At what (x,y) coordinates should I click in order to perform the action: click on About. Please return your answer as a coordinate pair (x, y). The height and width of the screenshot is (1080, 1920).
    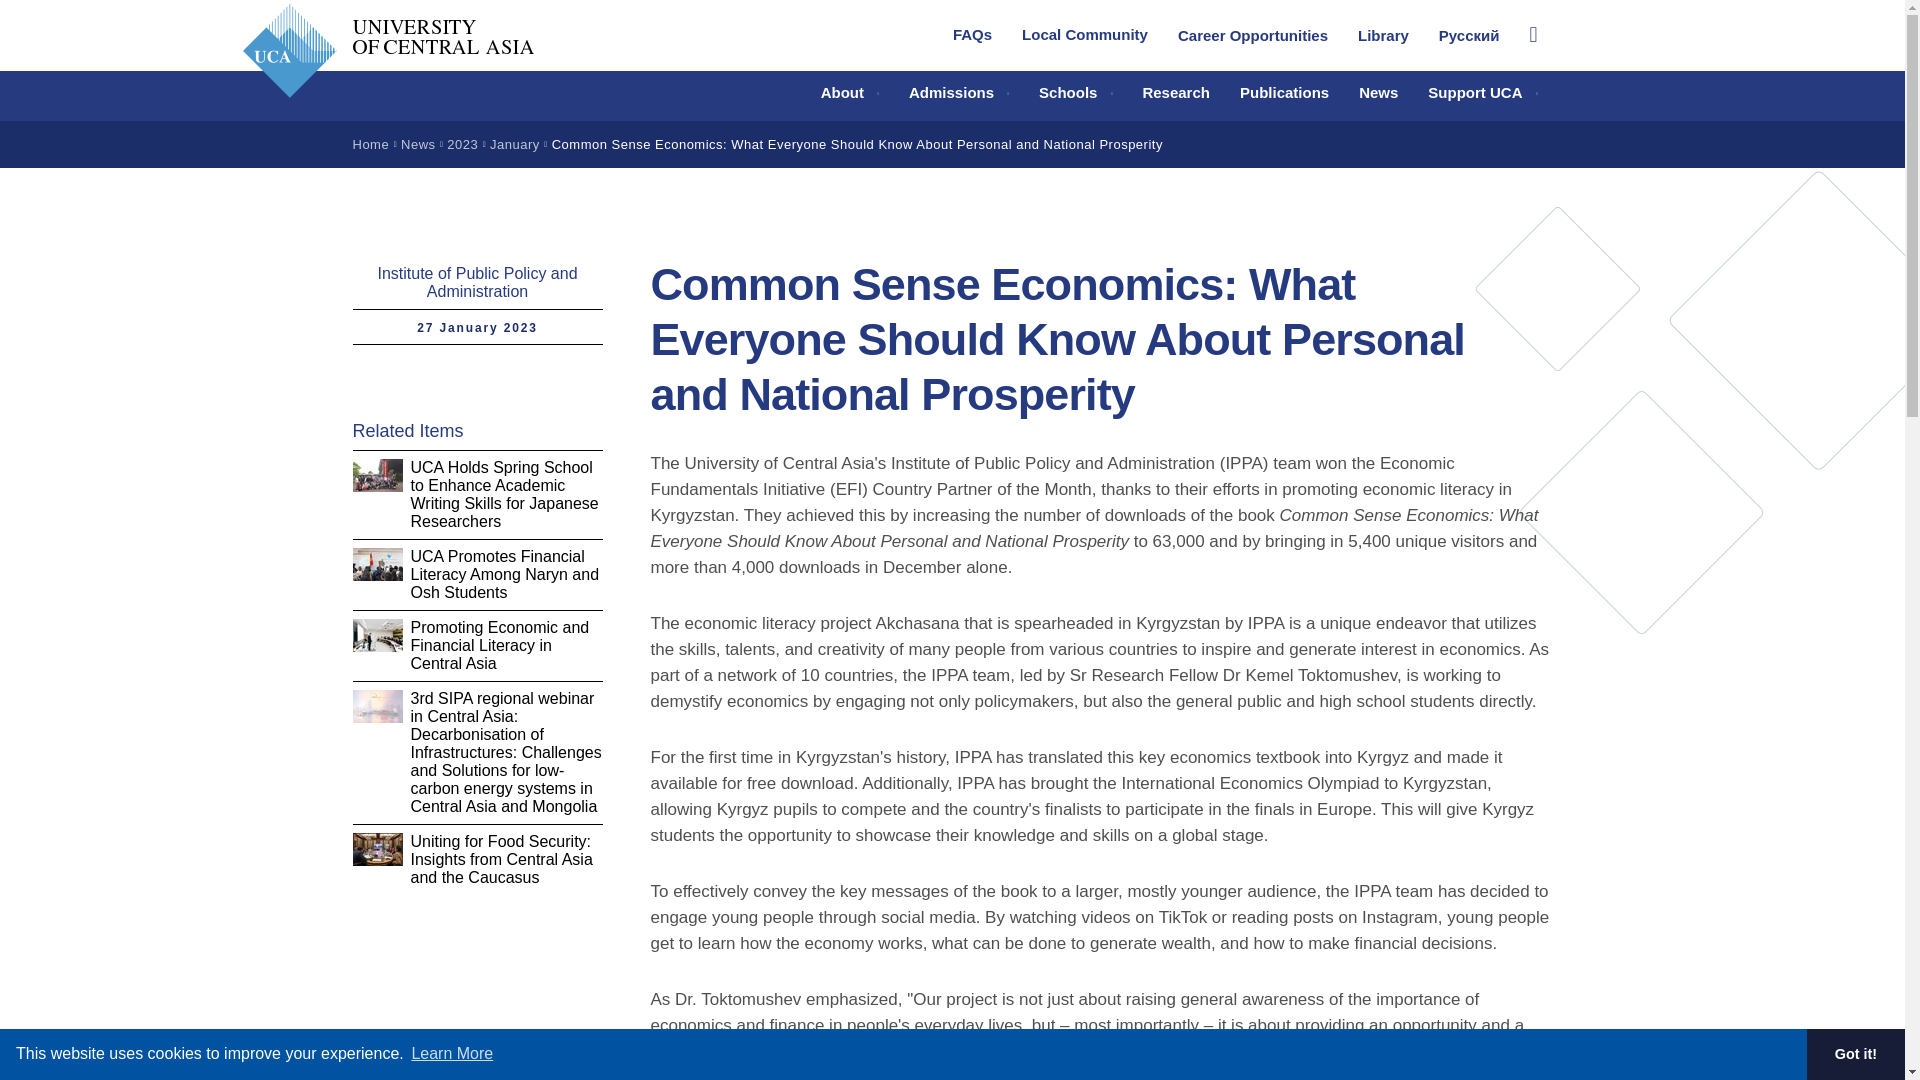
    Looking at the image, I should click on (850, 92).